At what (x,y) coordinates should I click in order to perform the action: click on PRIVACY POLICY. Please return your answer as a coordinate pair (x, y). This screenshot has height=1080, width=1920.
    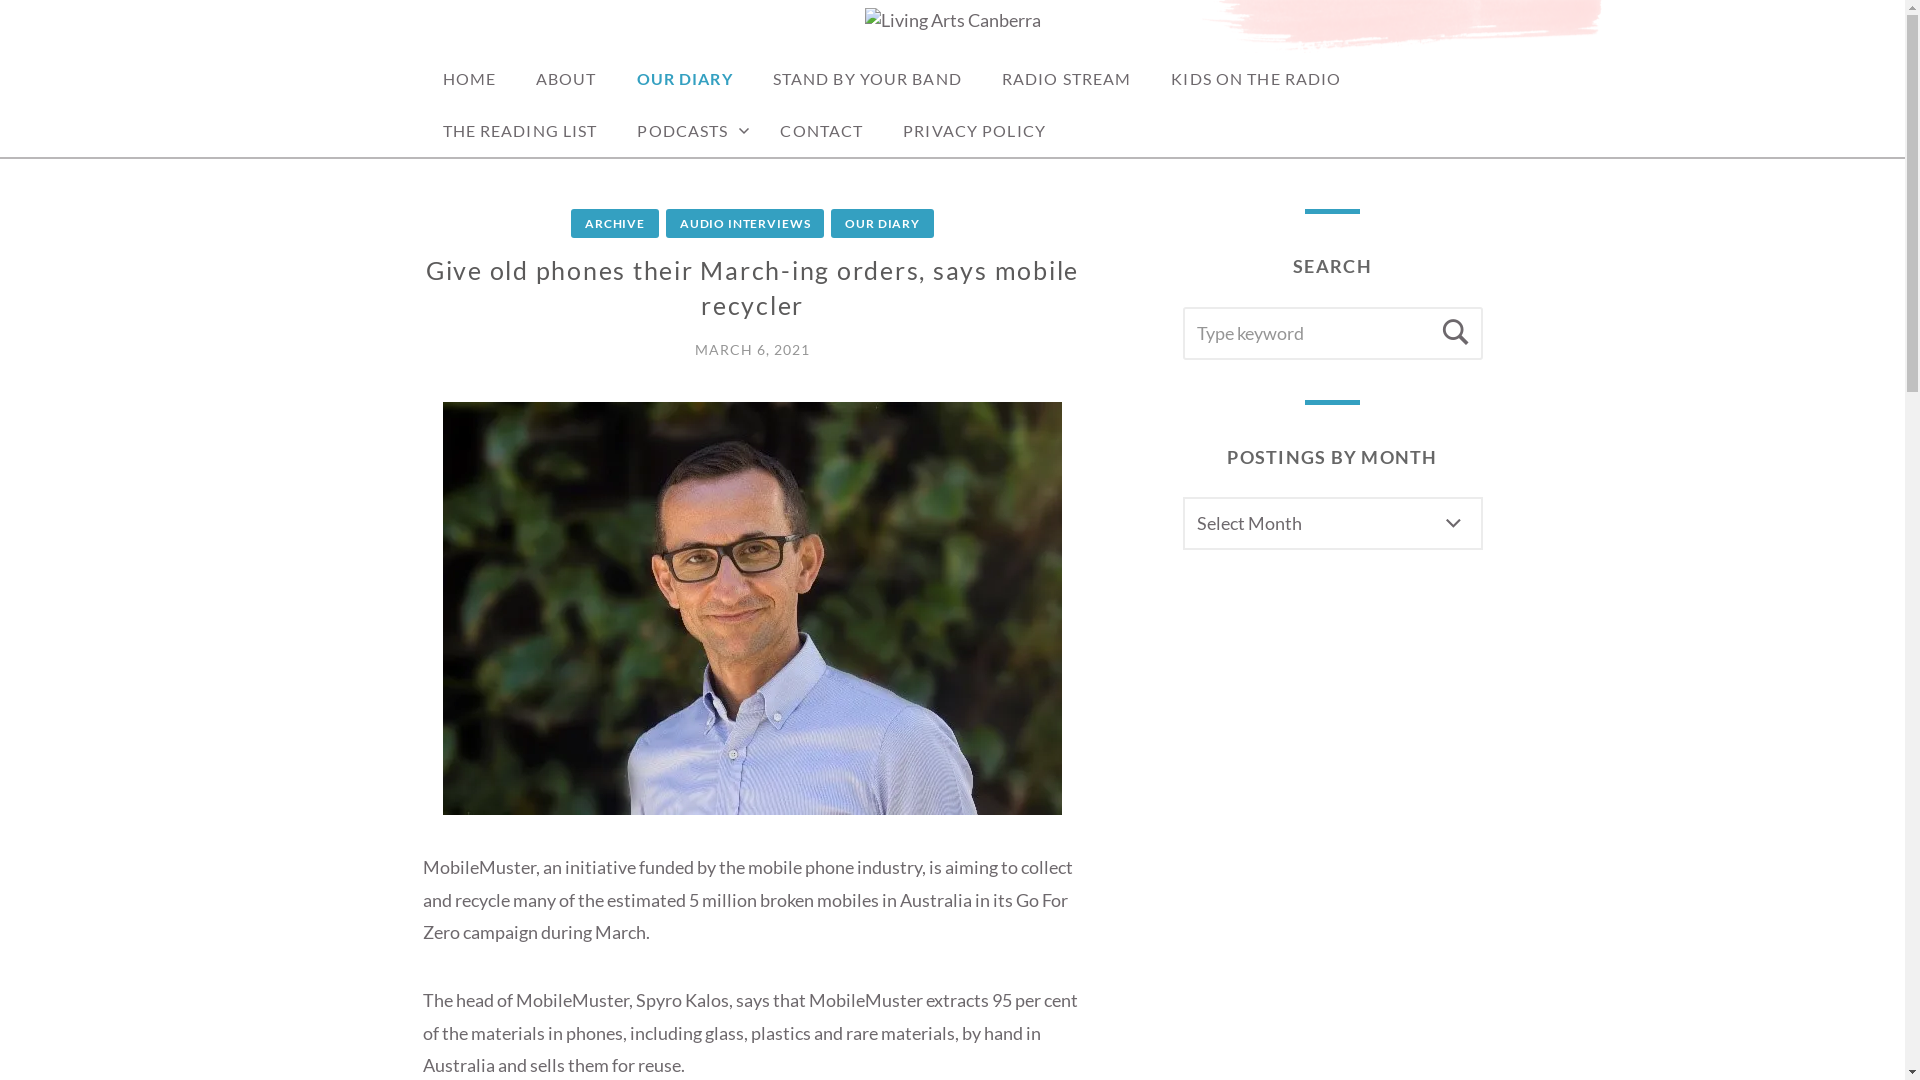
    Looking at the image, I should click on (974, 131).